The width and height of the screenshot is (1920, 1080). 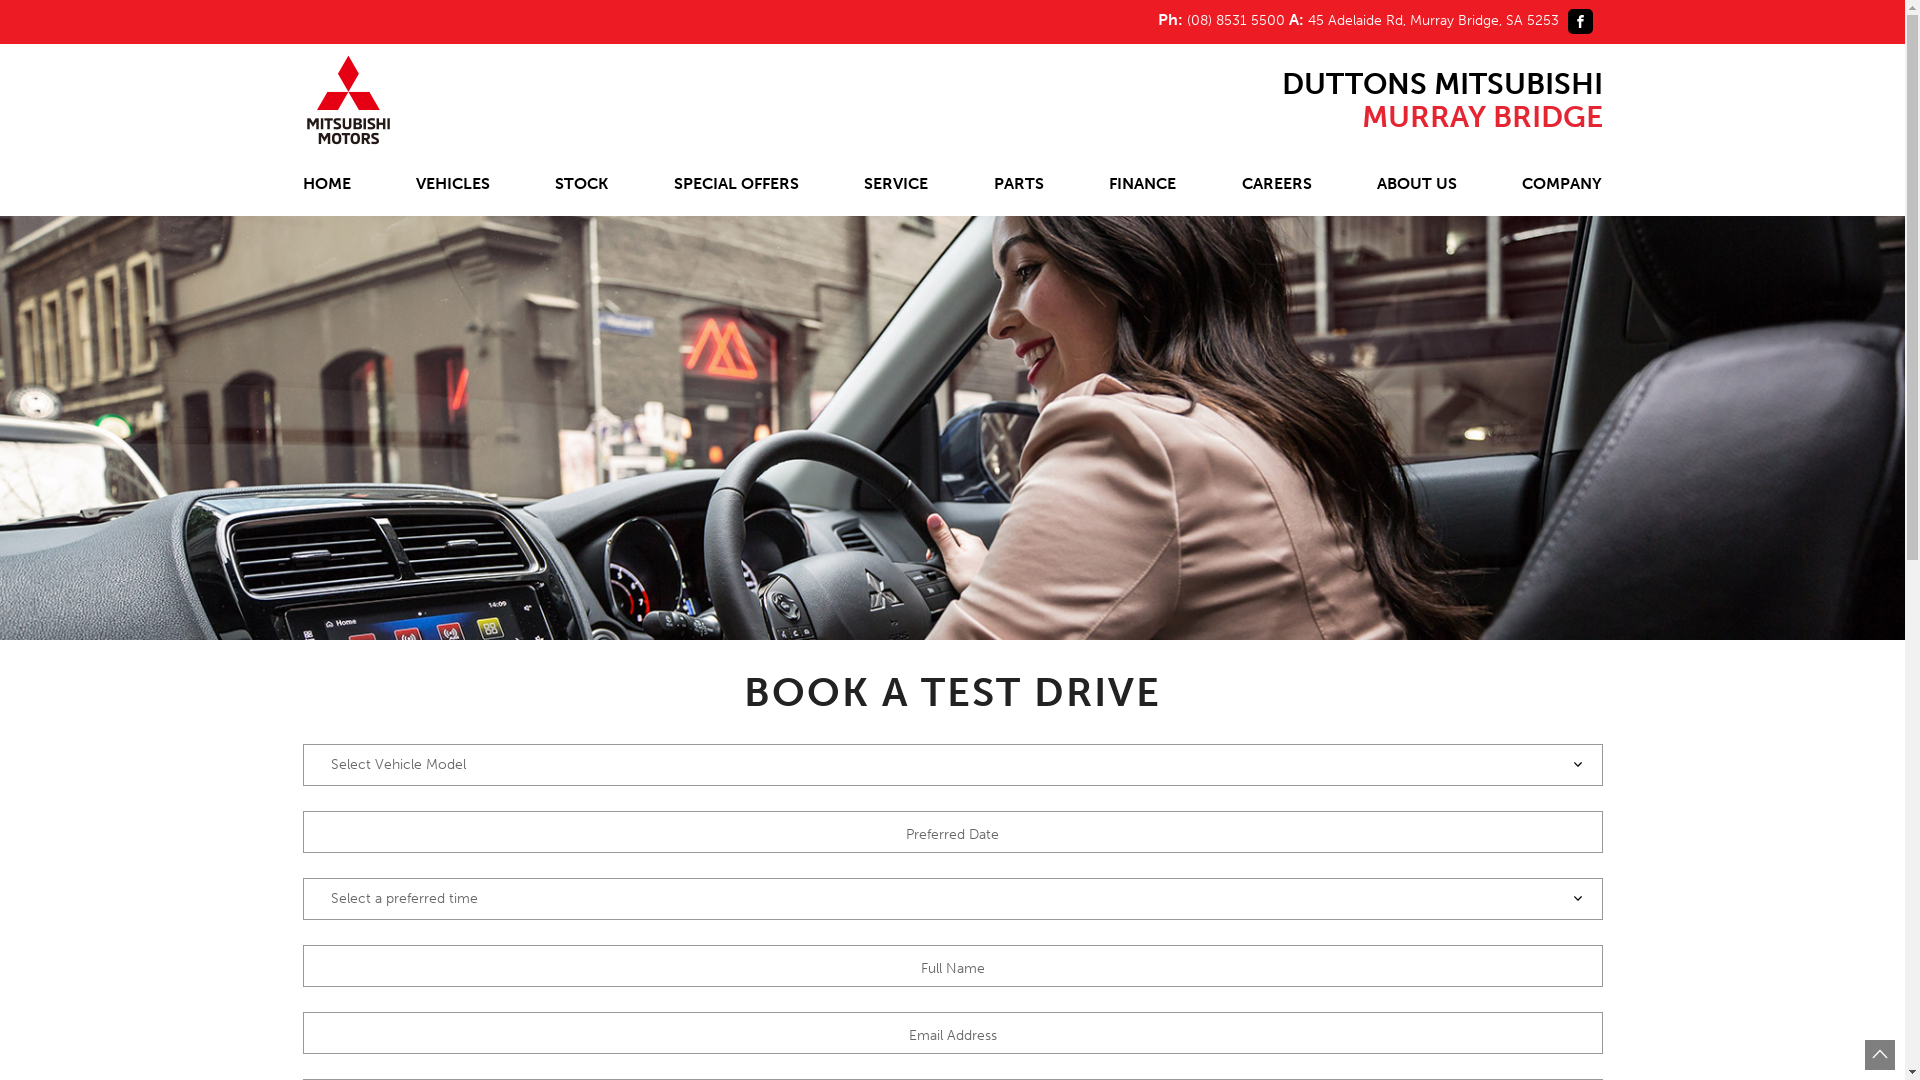 I want to click on PARTS, so click(x=1019, y=186).